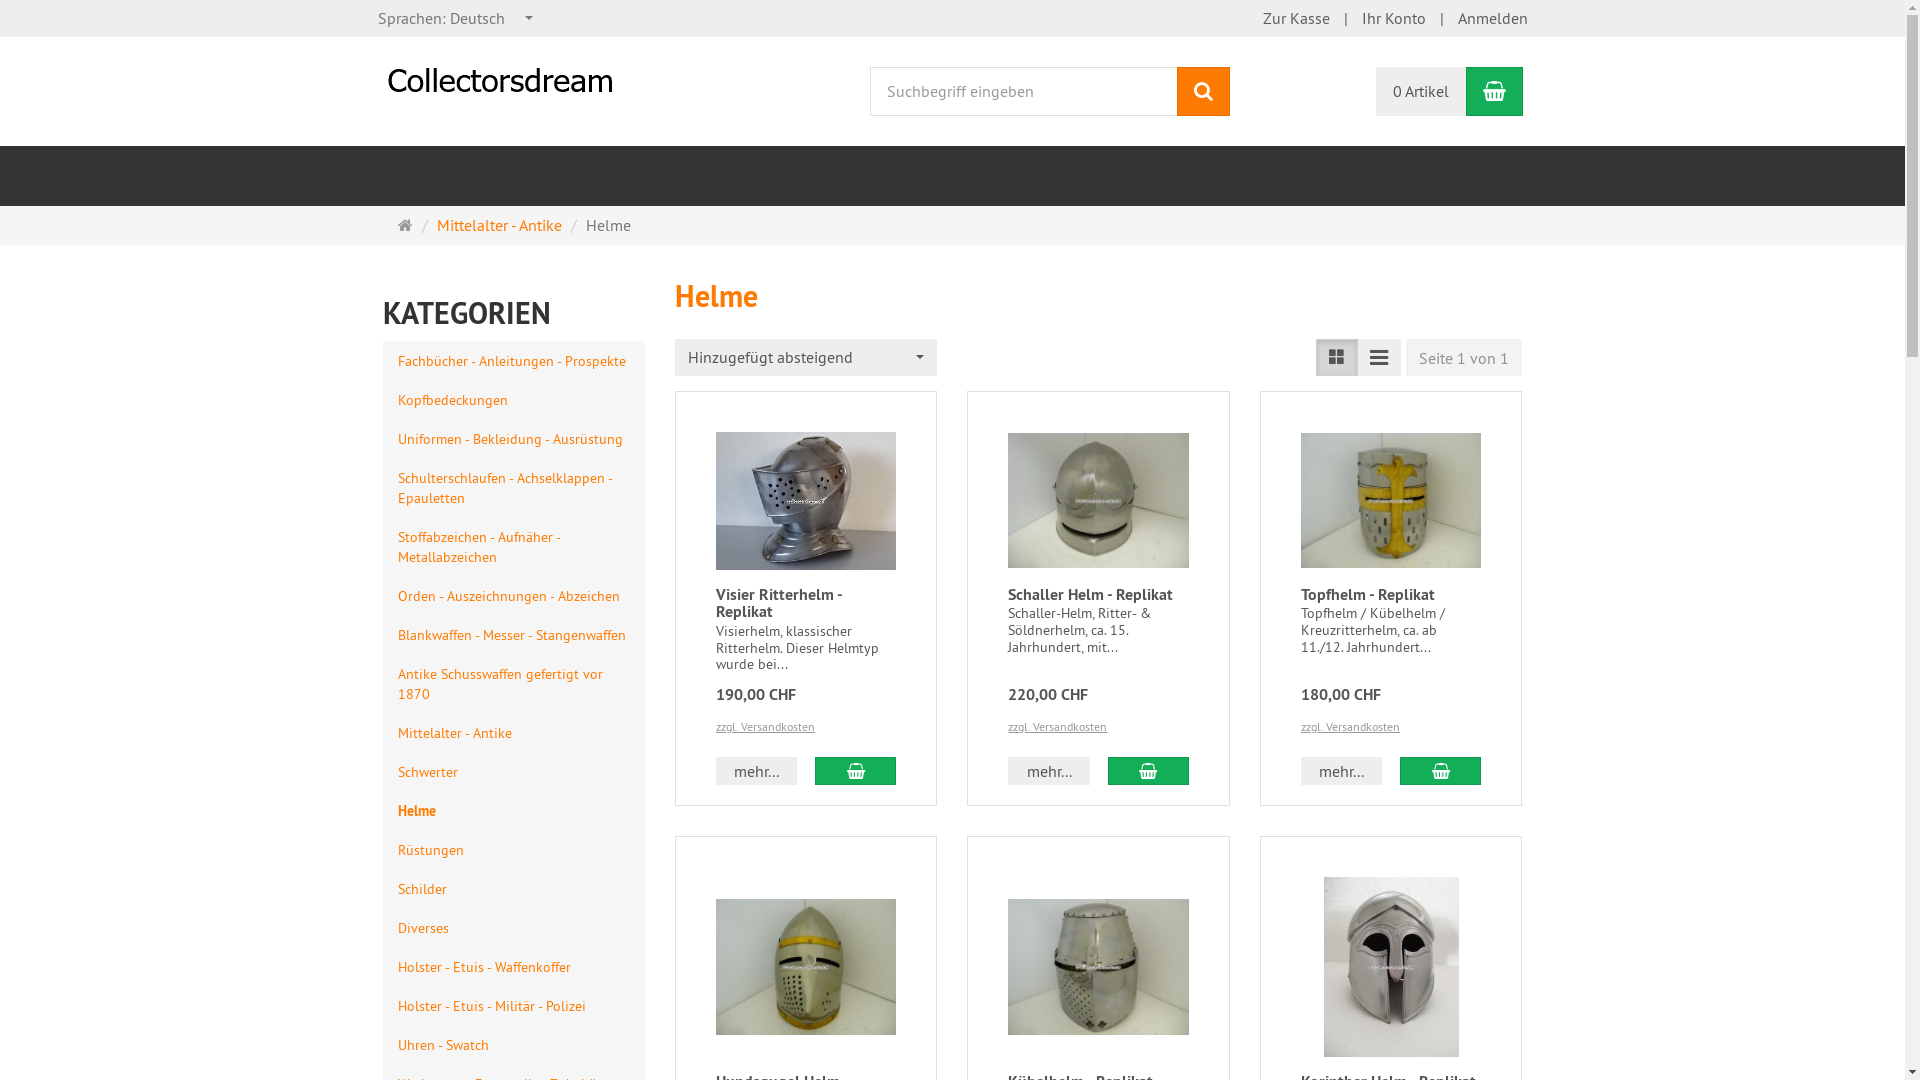  Describe the element at coordinates (514, 634) in the screenshot. I see `Blankwaffen - Messer - Stangenwaffen` at that location.